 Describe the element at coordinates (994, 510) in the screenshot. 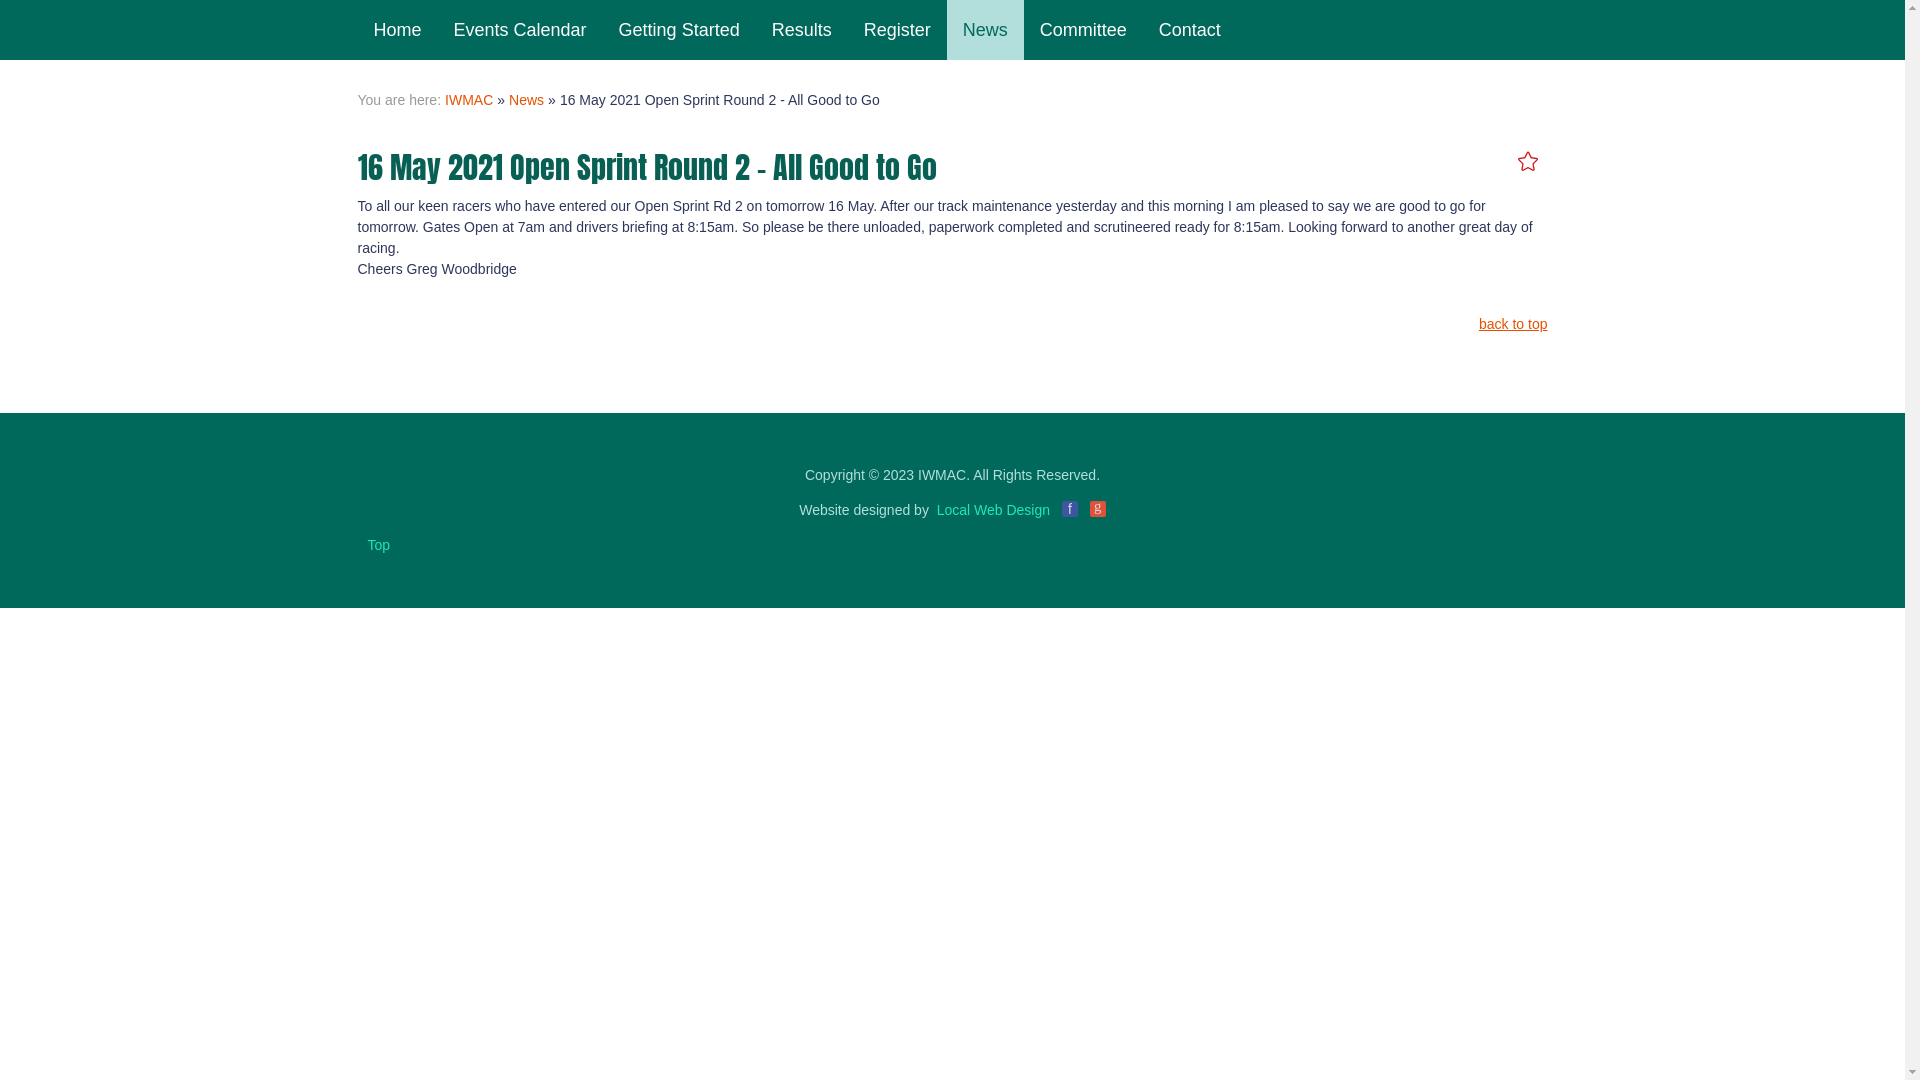

I see `Local Web Design` at that location.